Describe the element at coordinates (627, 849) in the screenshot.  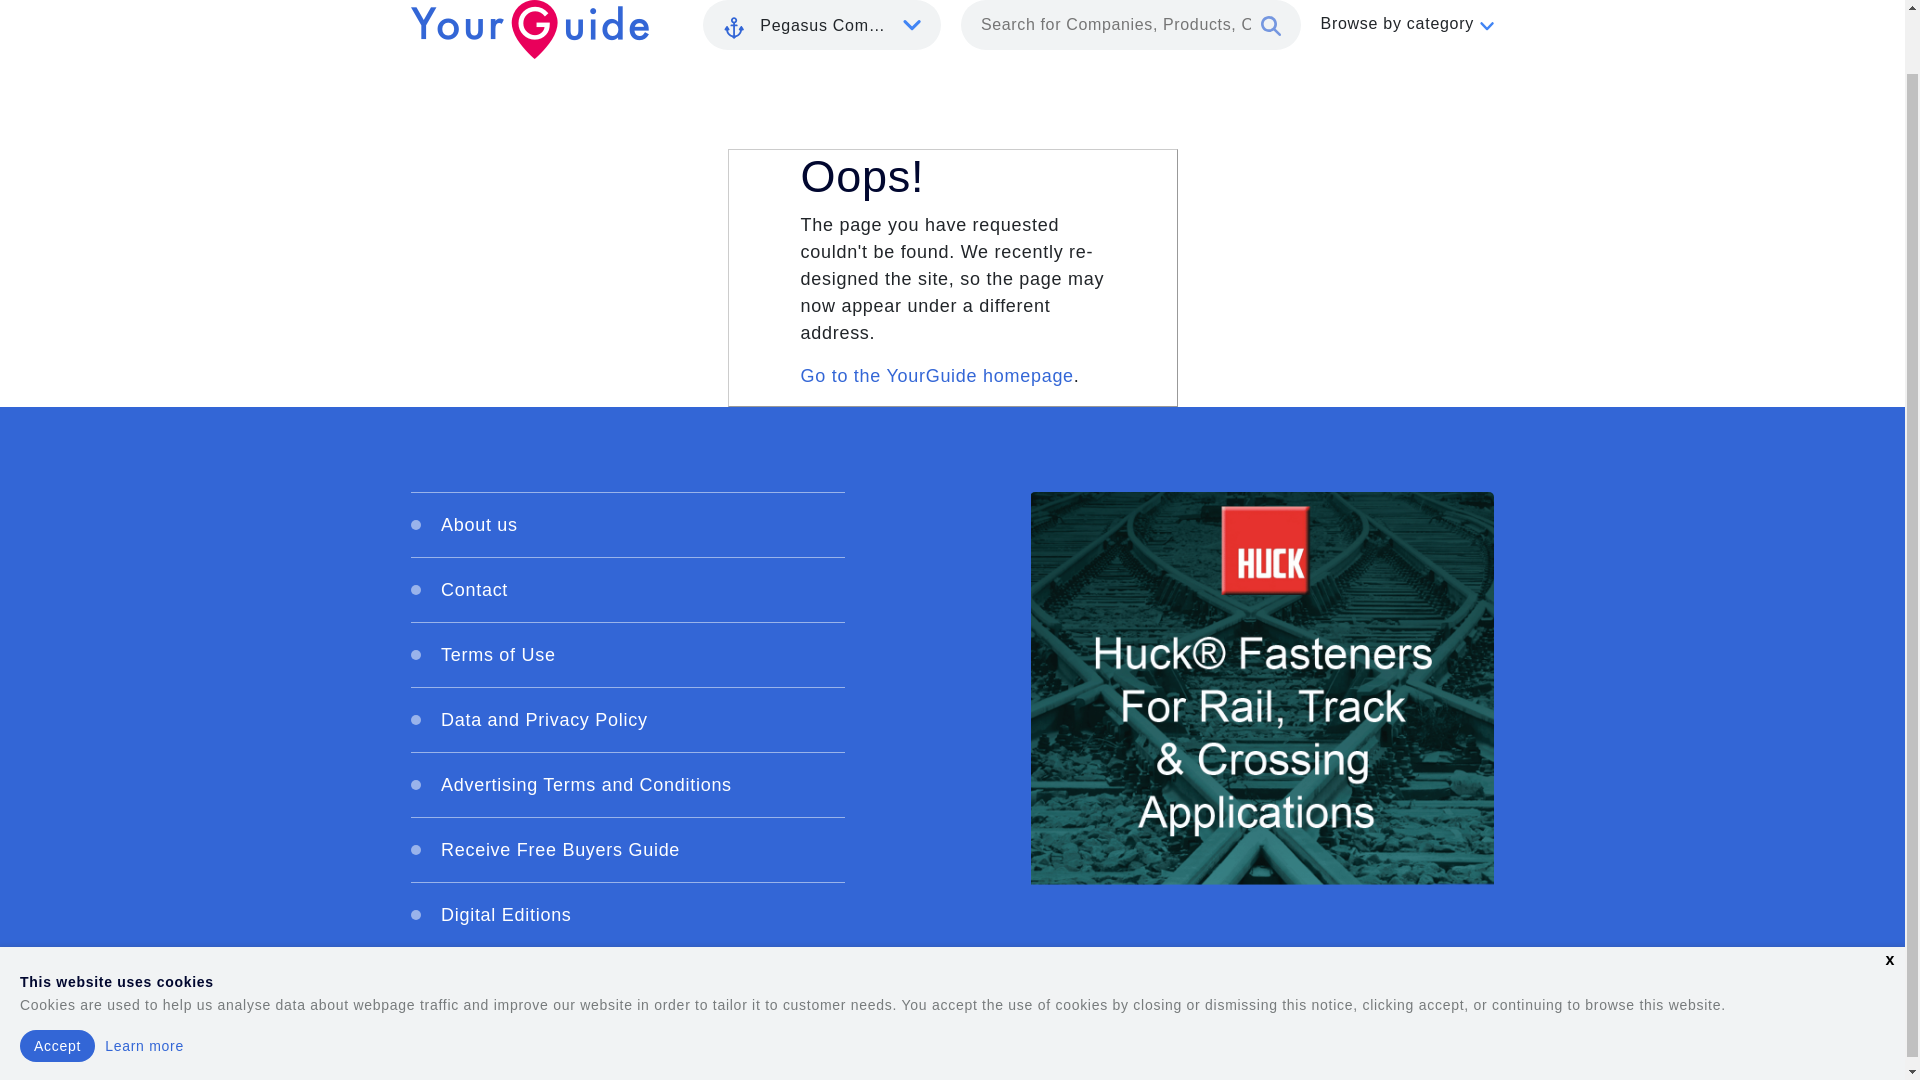
I see `Receive Free Buyers Guide` at that location.